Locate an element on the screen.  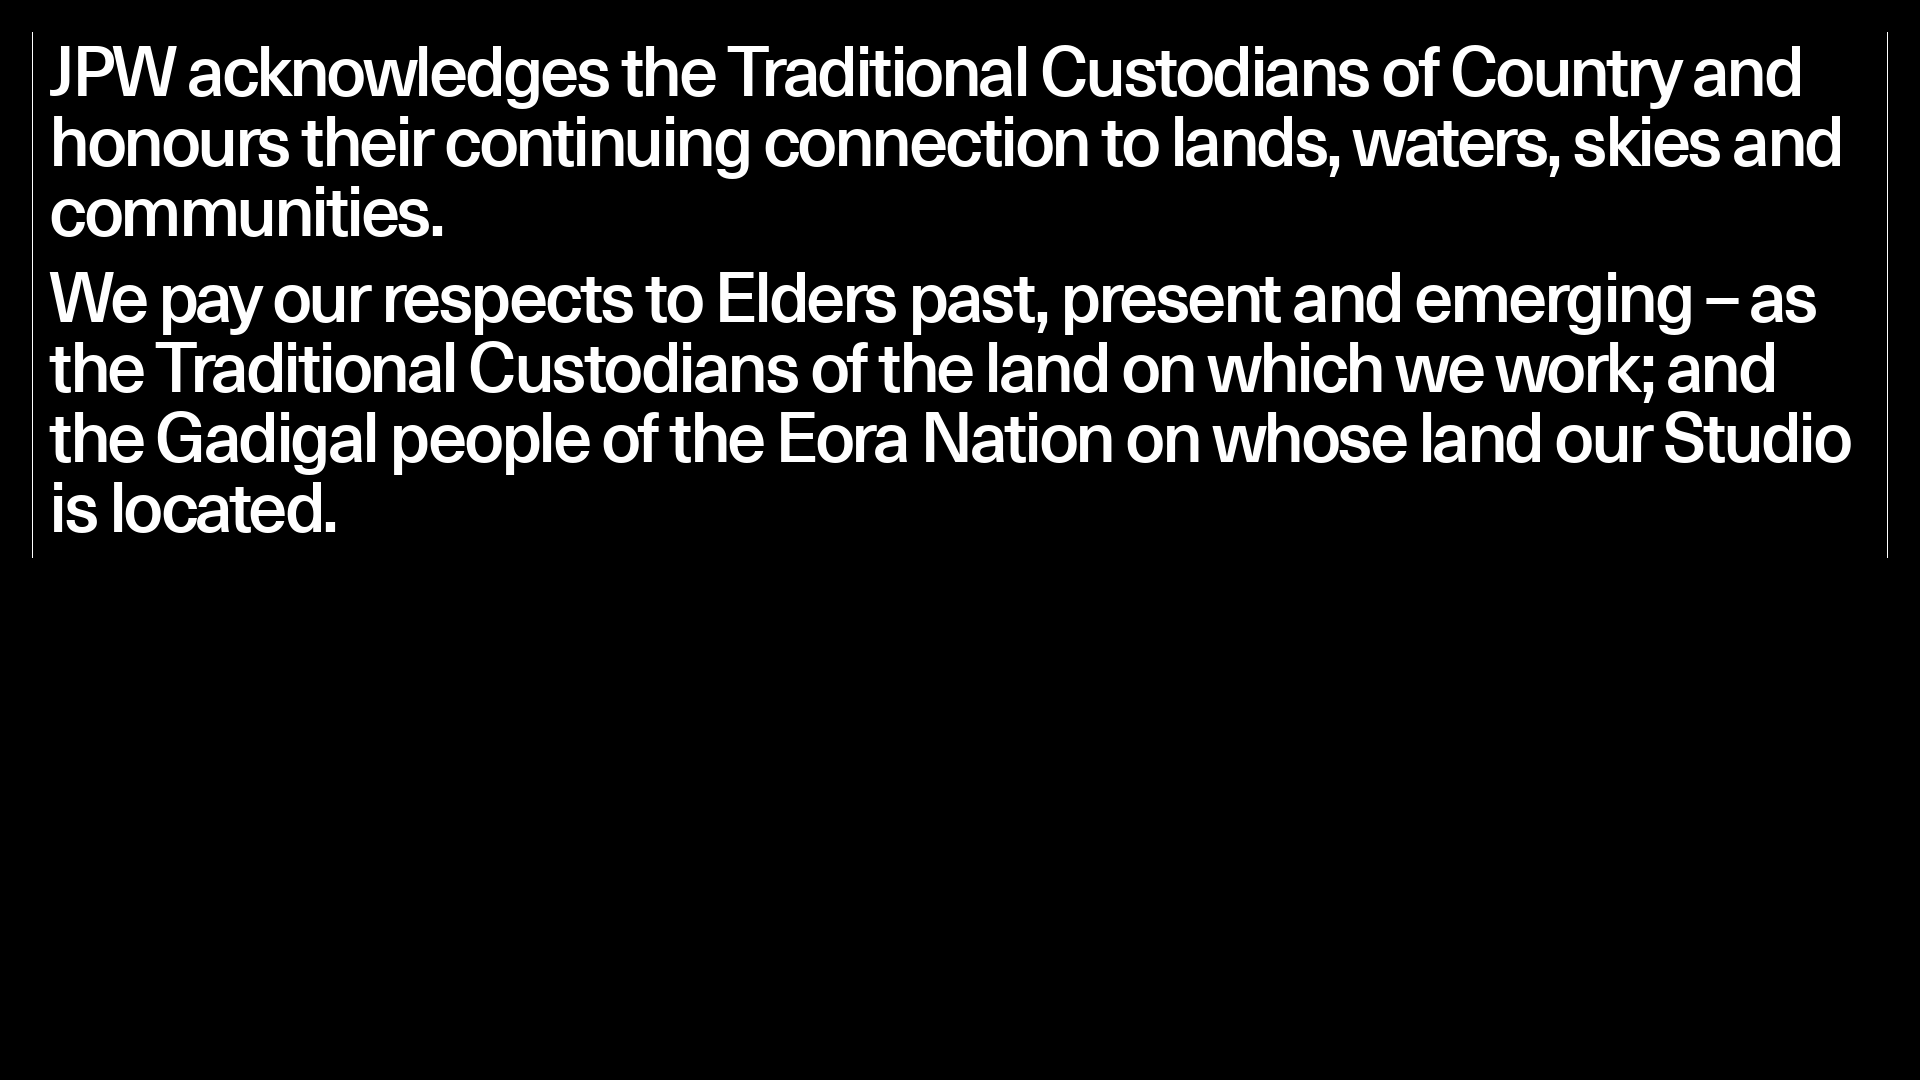
Back to Projects is located at coordinates (253, 495).